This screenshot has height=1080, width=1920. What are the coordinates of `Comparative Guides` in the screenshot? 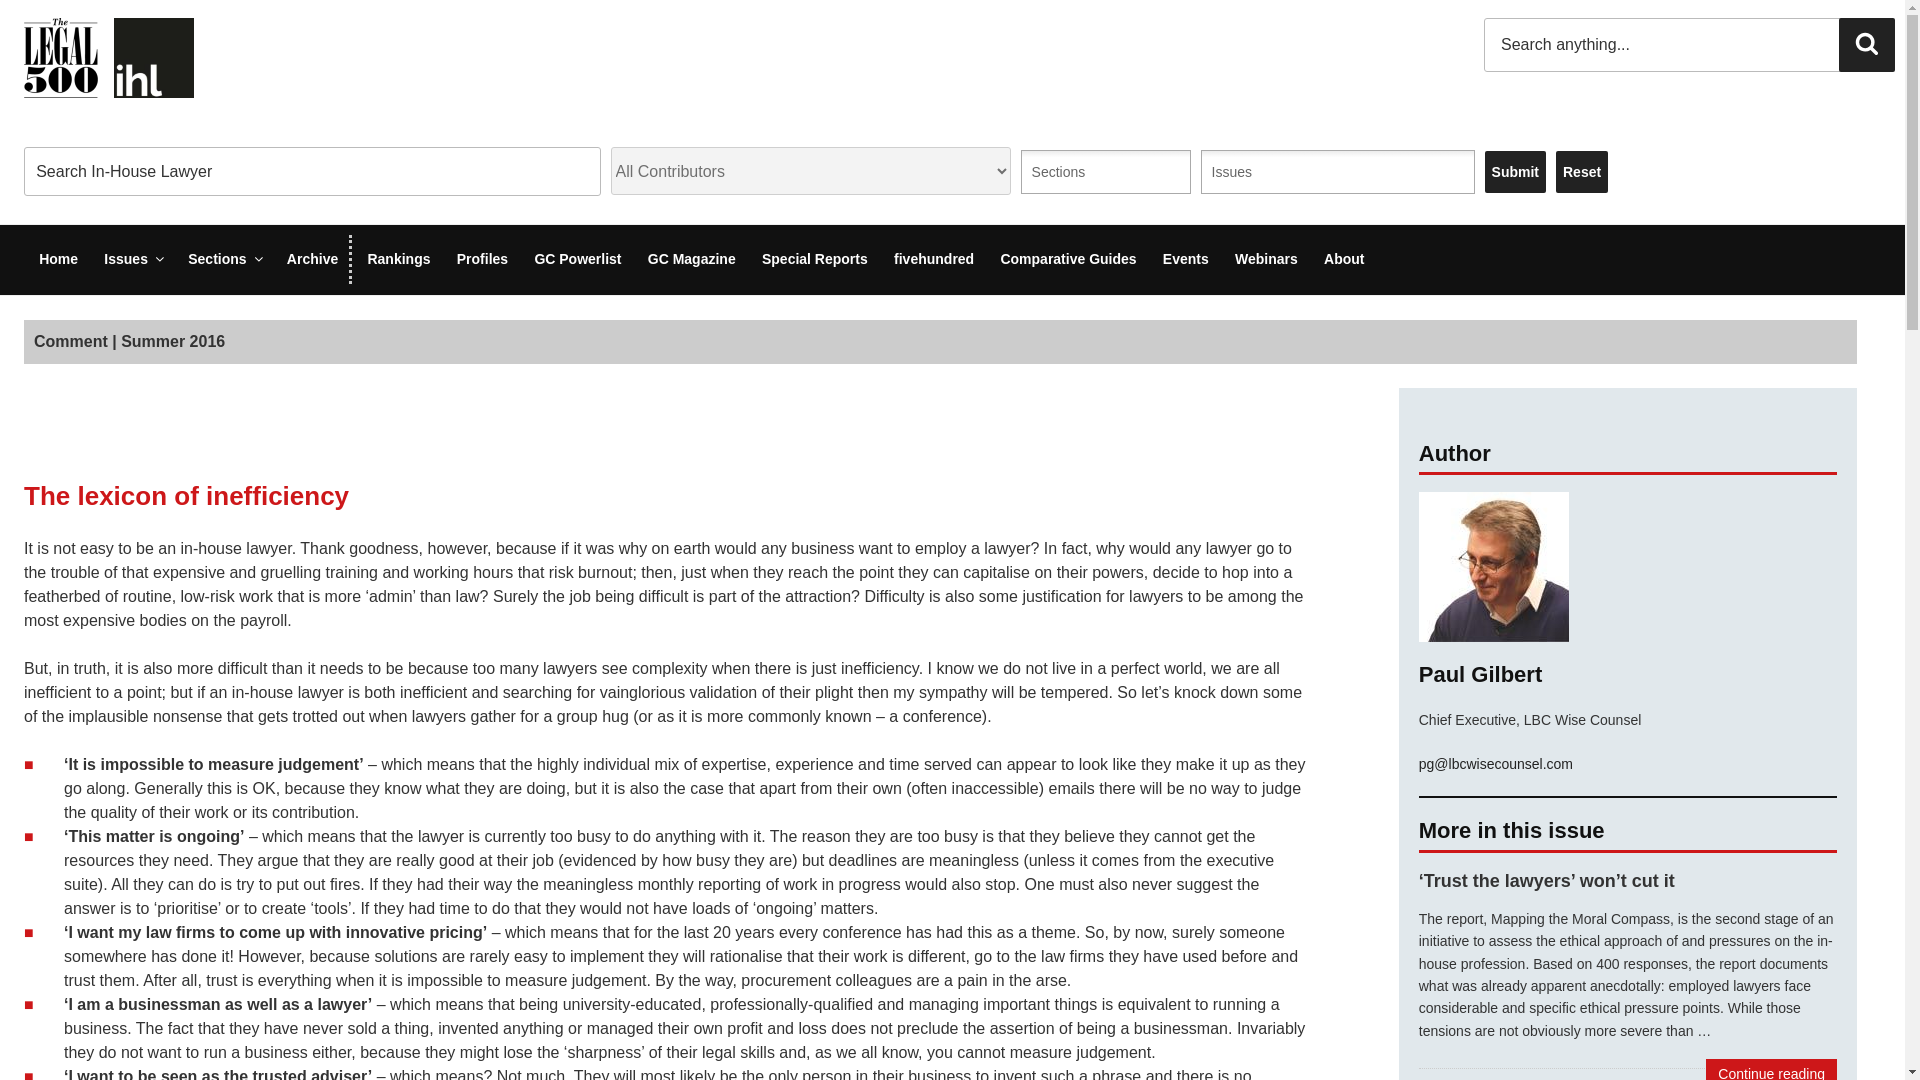 It's located at (1068, 260).